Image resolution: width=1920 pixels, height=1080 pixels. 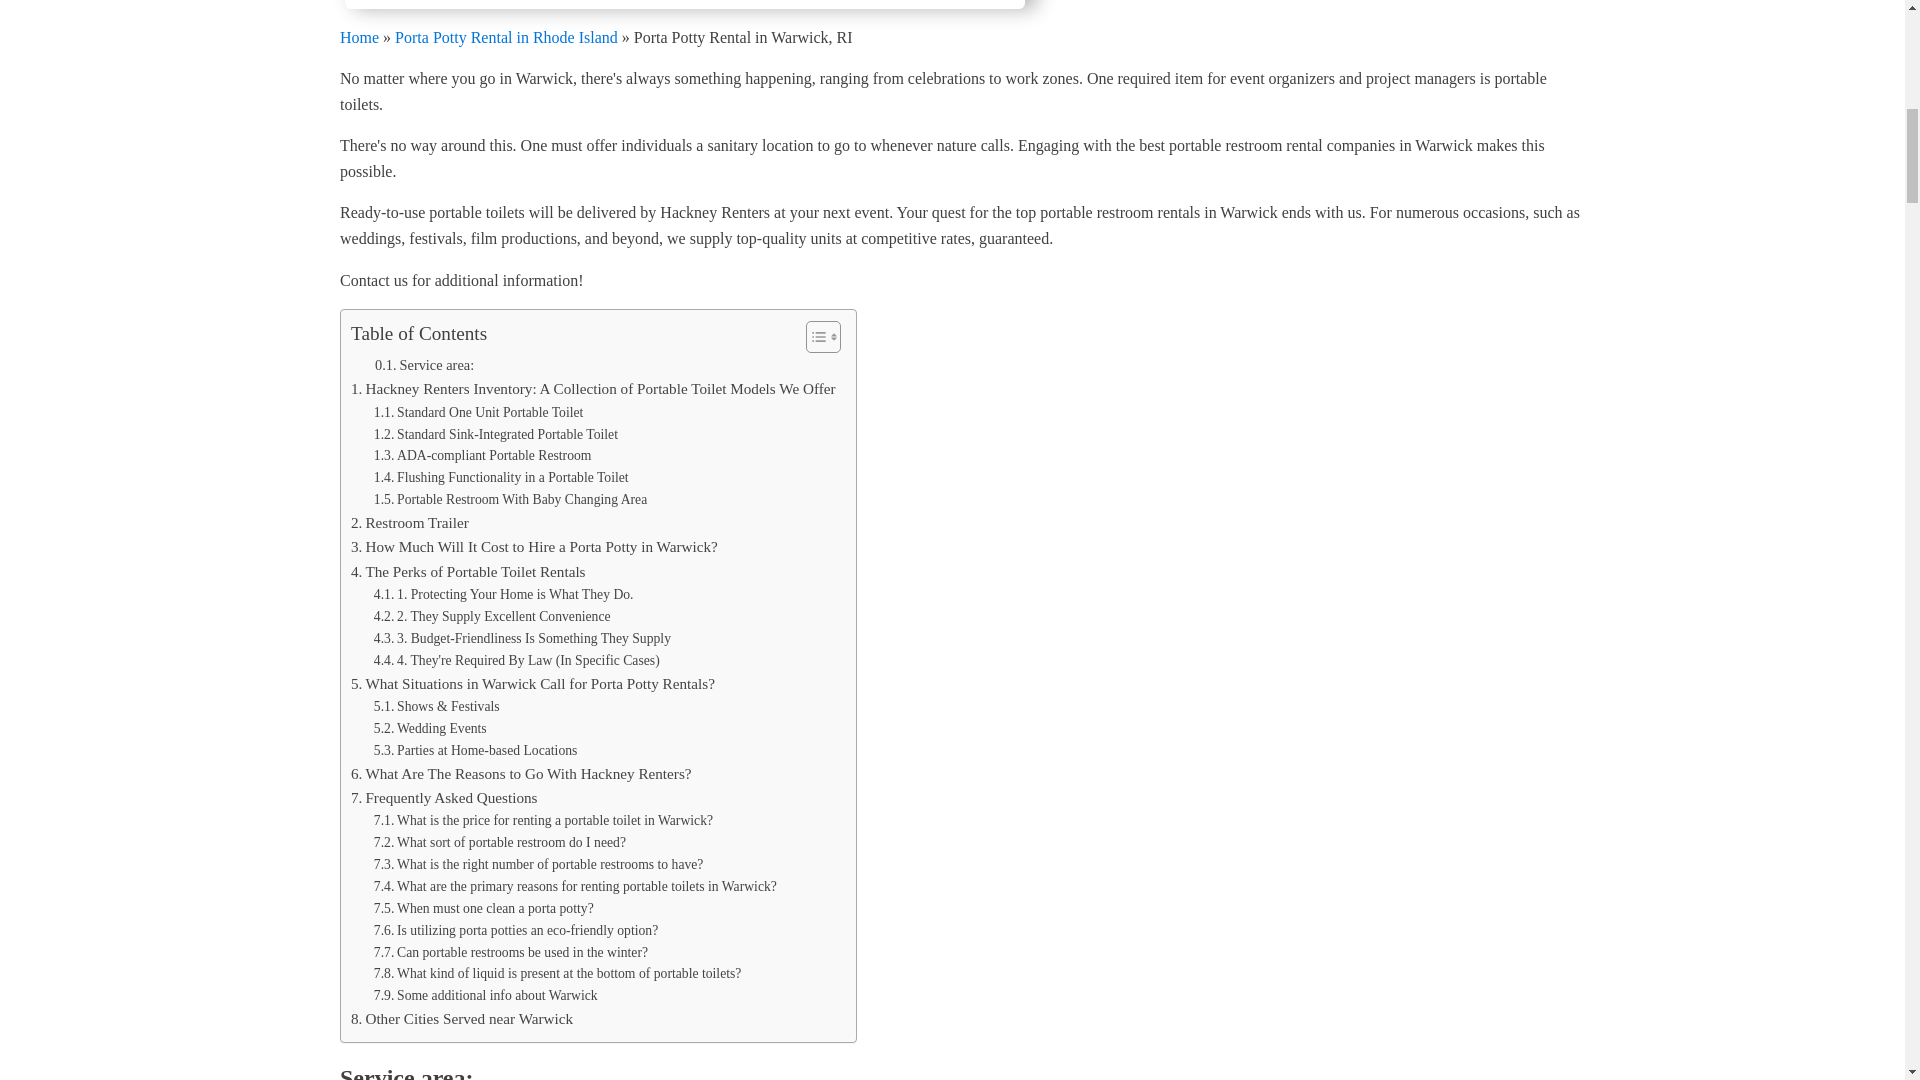 I want to click on 2. They Supply Excellent Convenience, so click(x=492, y=616).